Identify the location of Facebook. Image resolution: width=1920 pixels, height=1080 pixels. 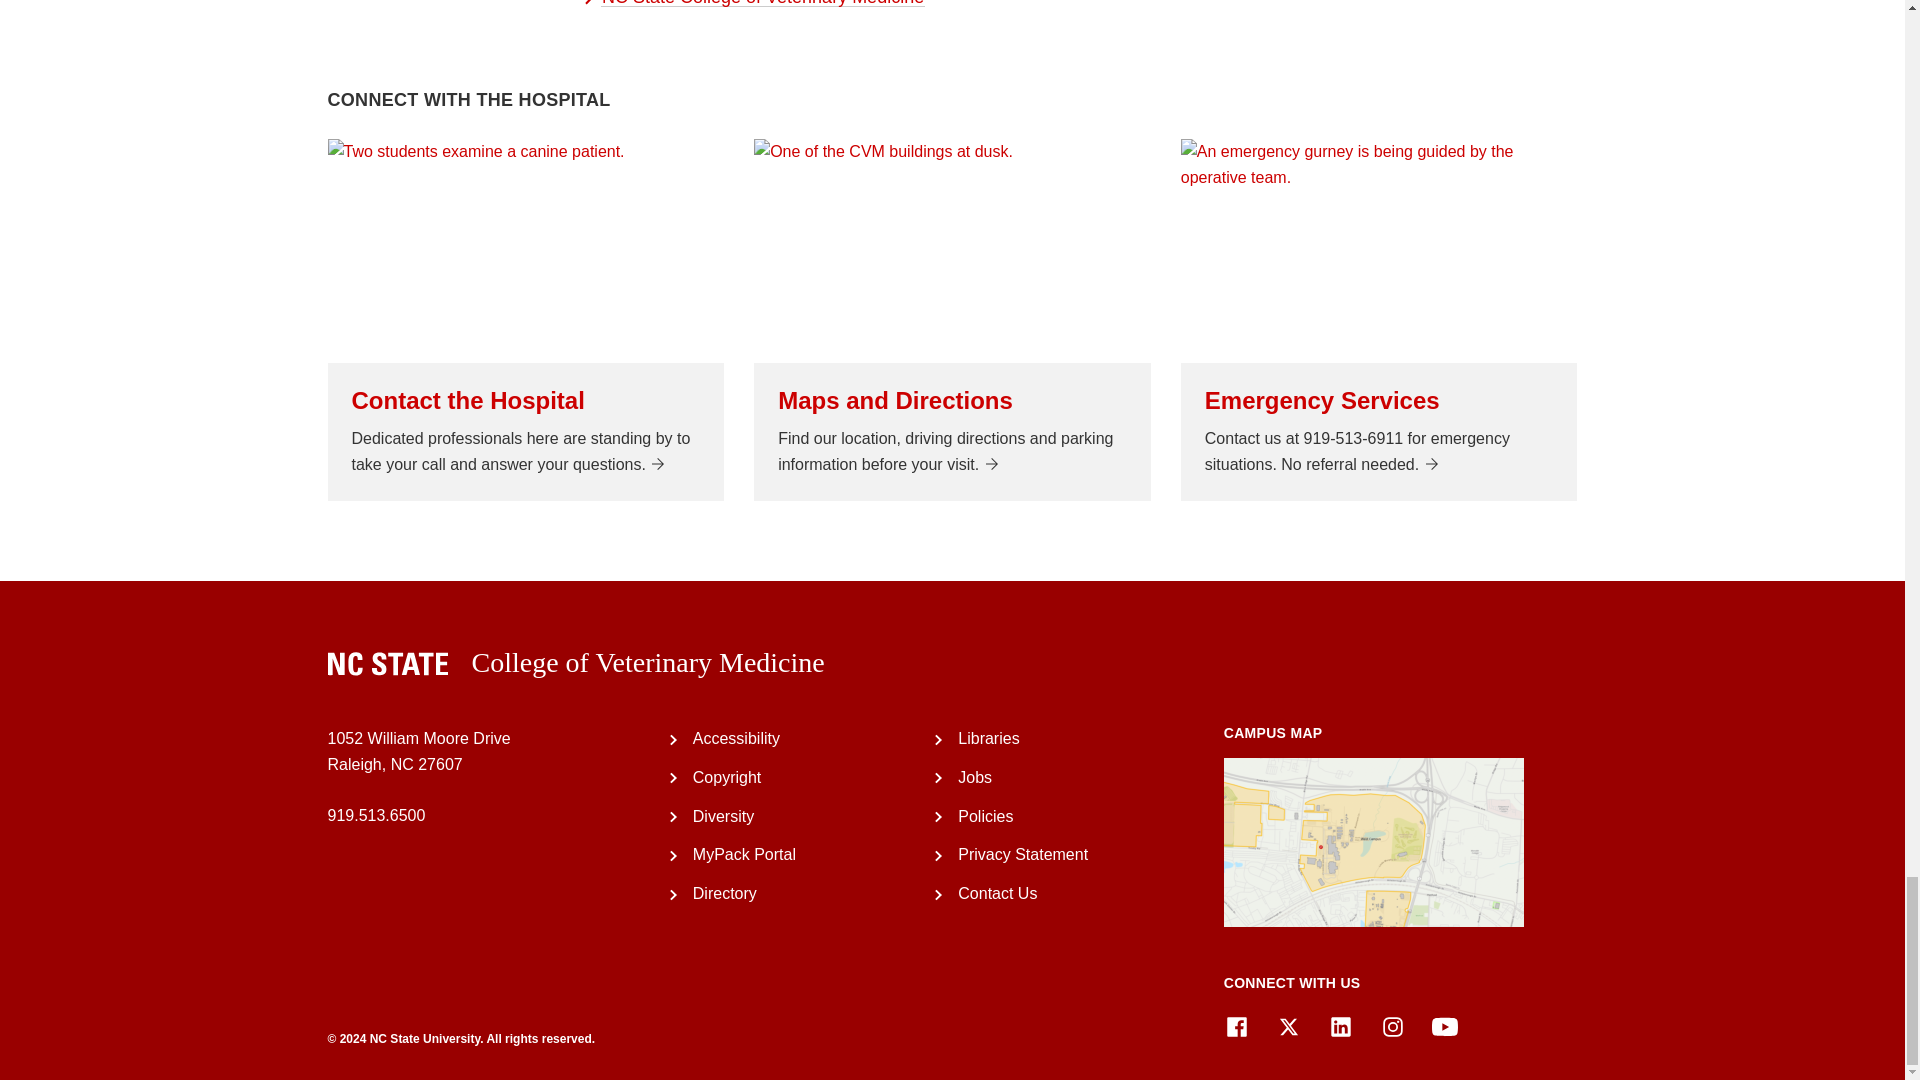
(1236, 1027).